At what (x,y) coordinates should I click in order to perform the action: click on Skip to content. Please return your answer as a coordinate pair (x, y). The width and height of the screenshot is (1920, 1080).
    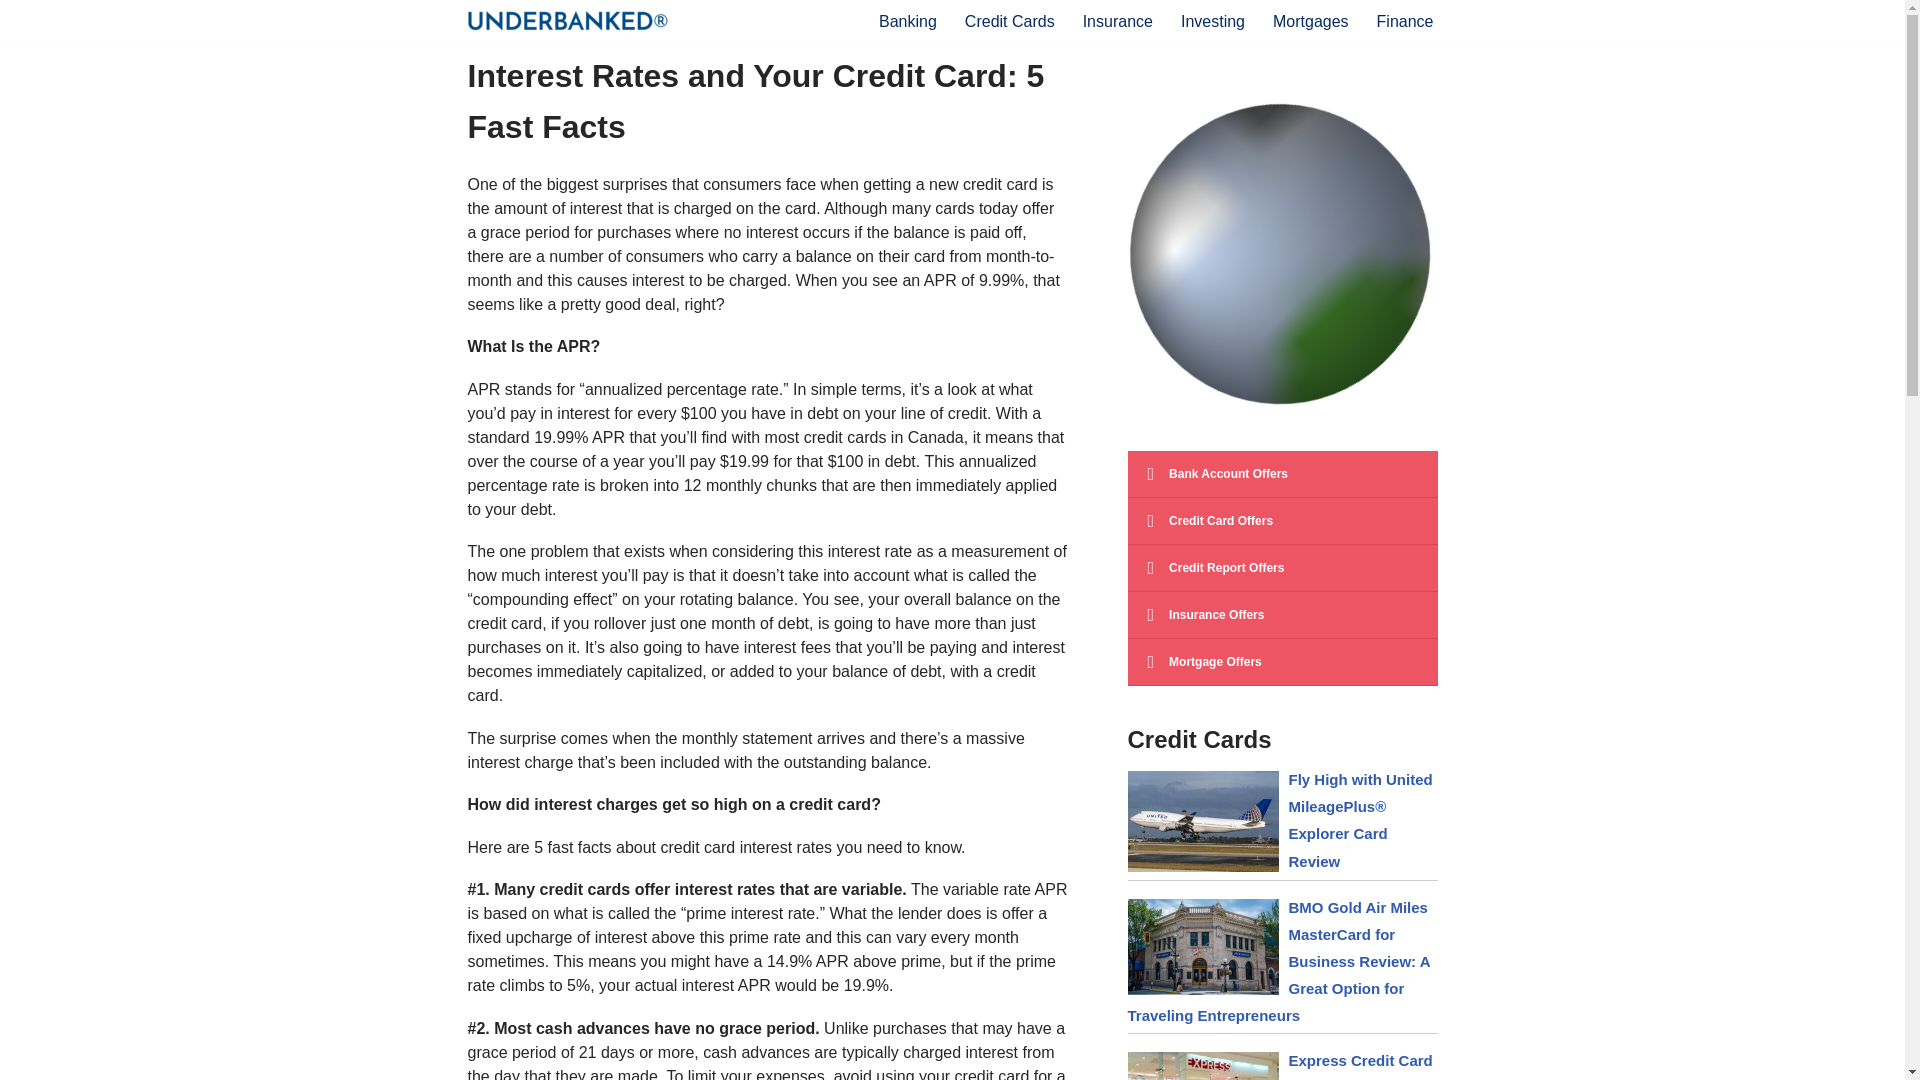
    Looking at the image, I should click on (15, 42).